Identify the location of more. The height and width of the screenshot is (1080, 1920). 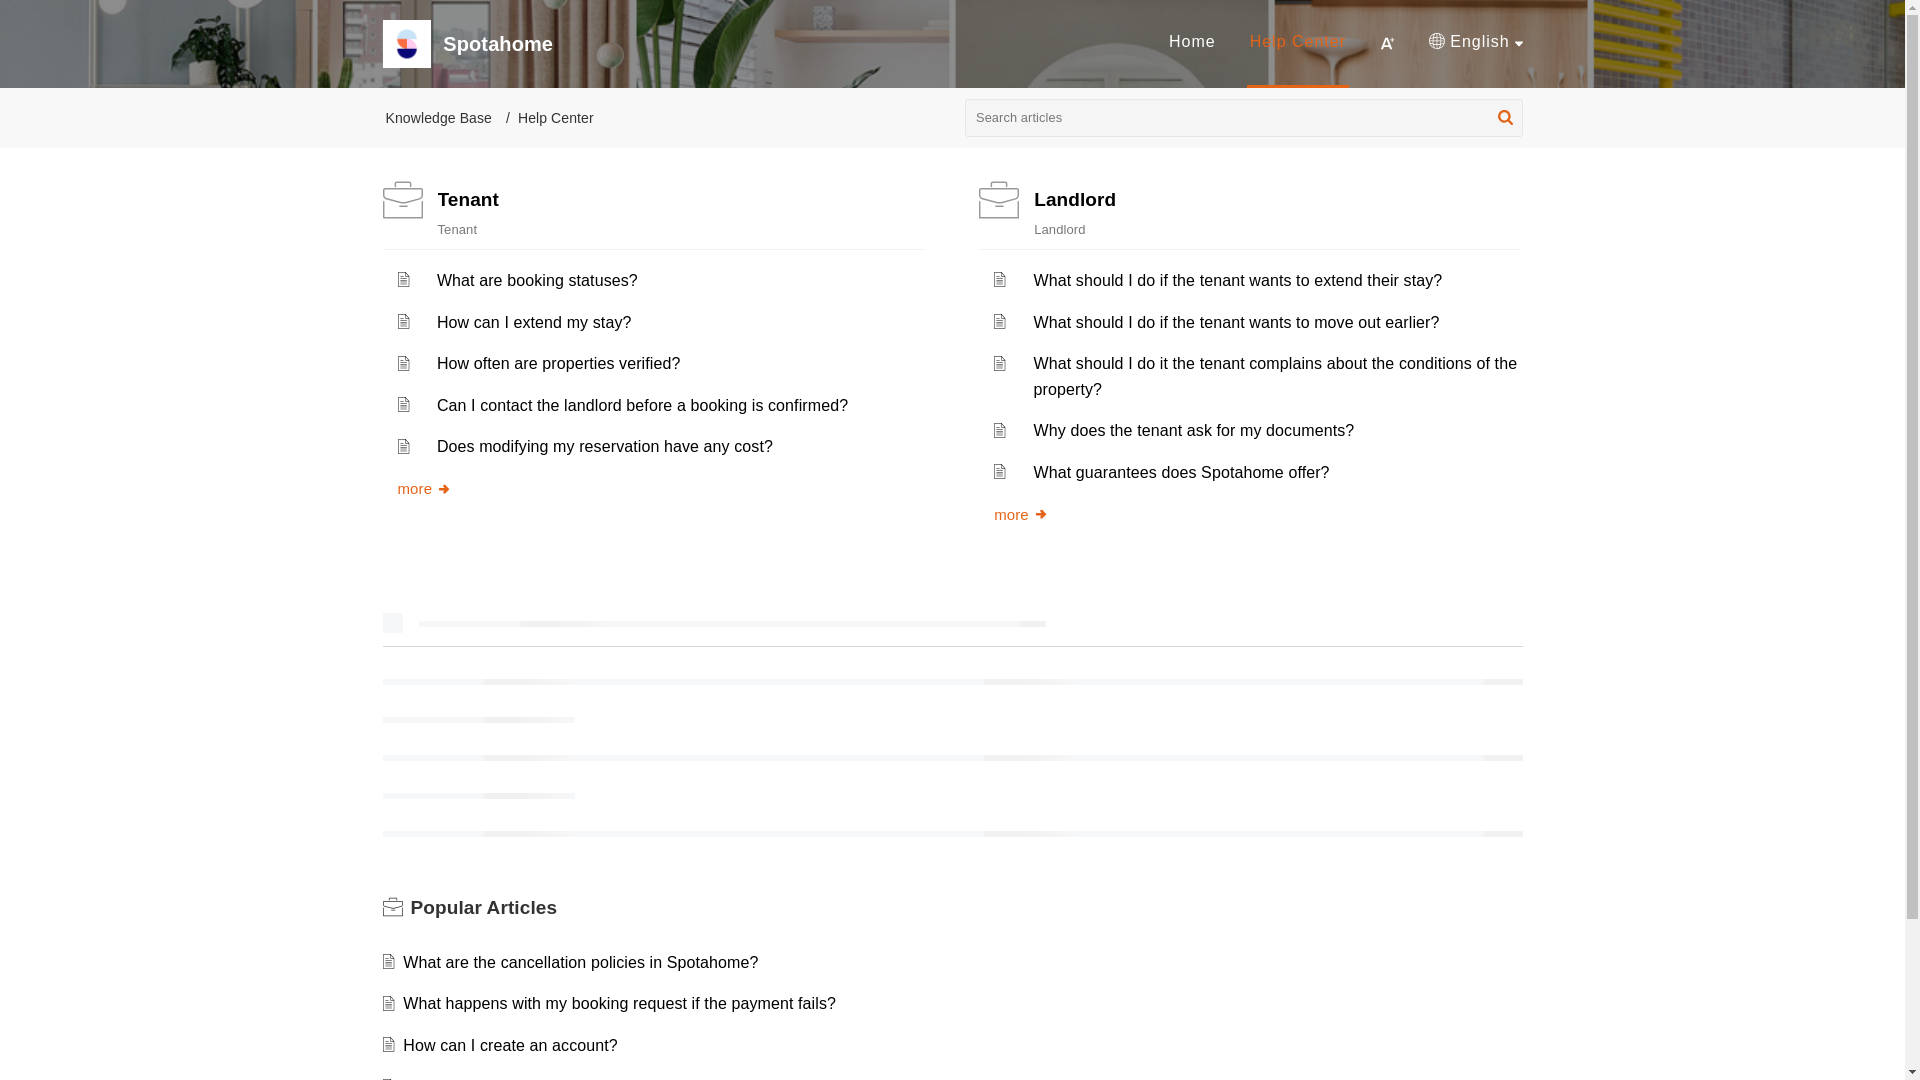
(1021, 514).